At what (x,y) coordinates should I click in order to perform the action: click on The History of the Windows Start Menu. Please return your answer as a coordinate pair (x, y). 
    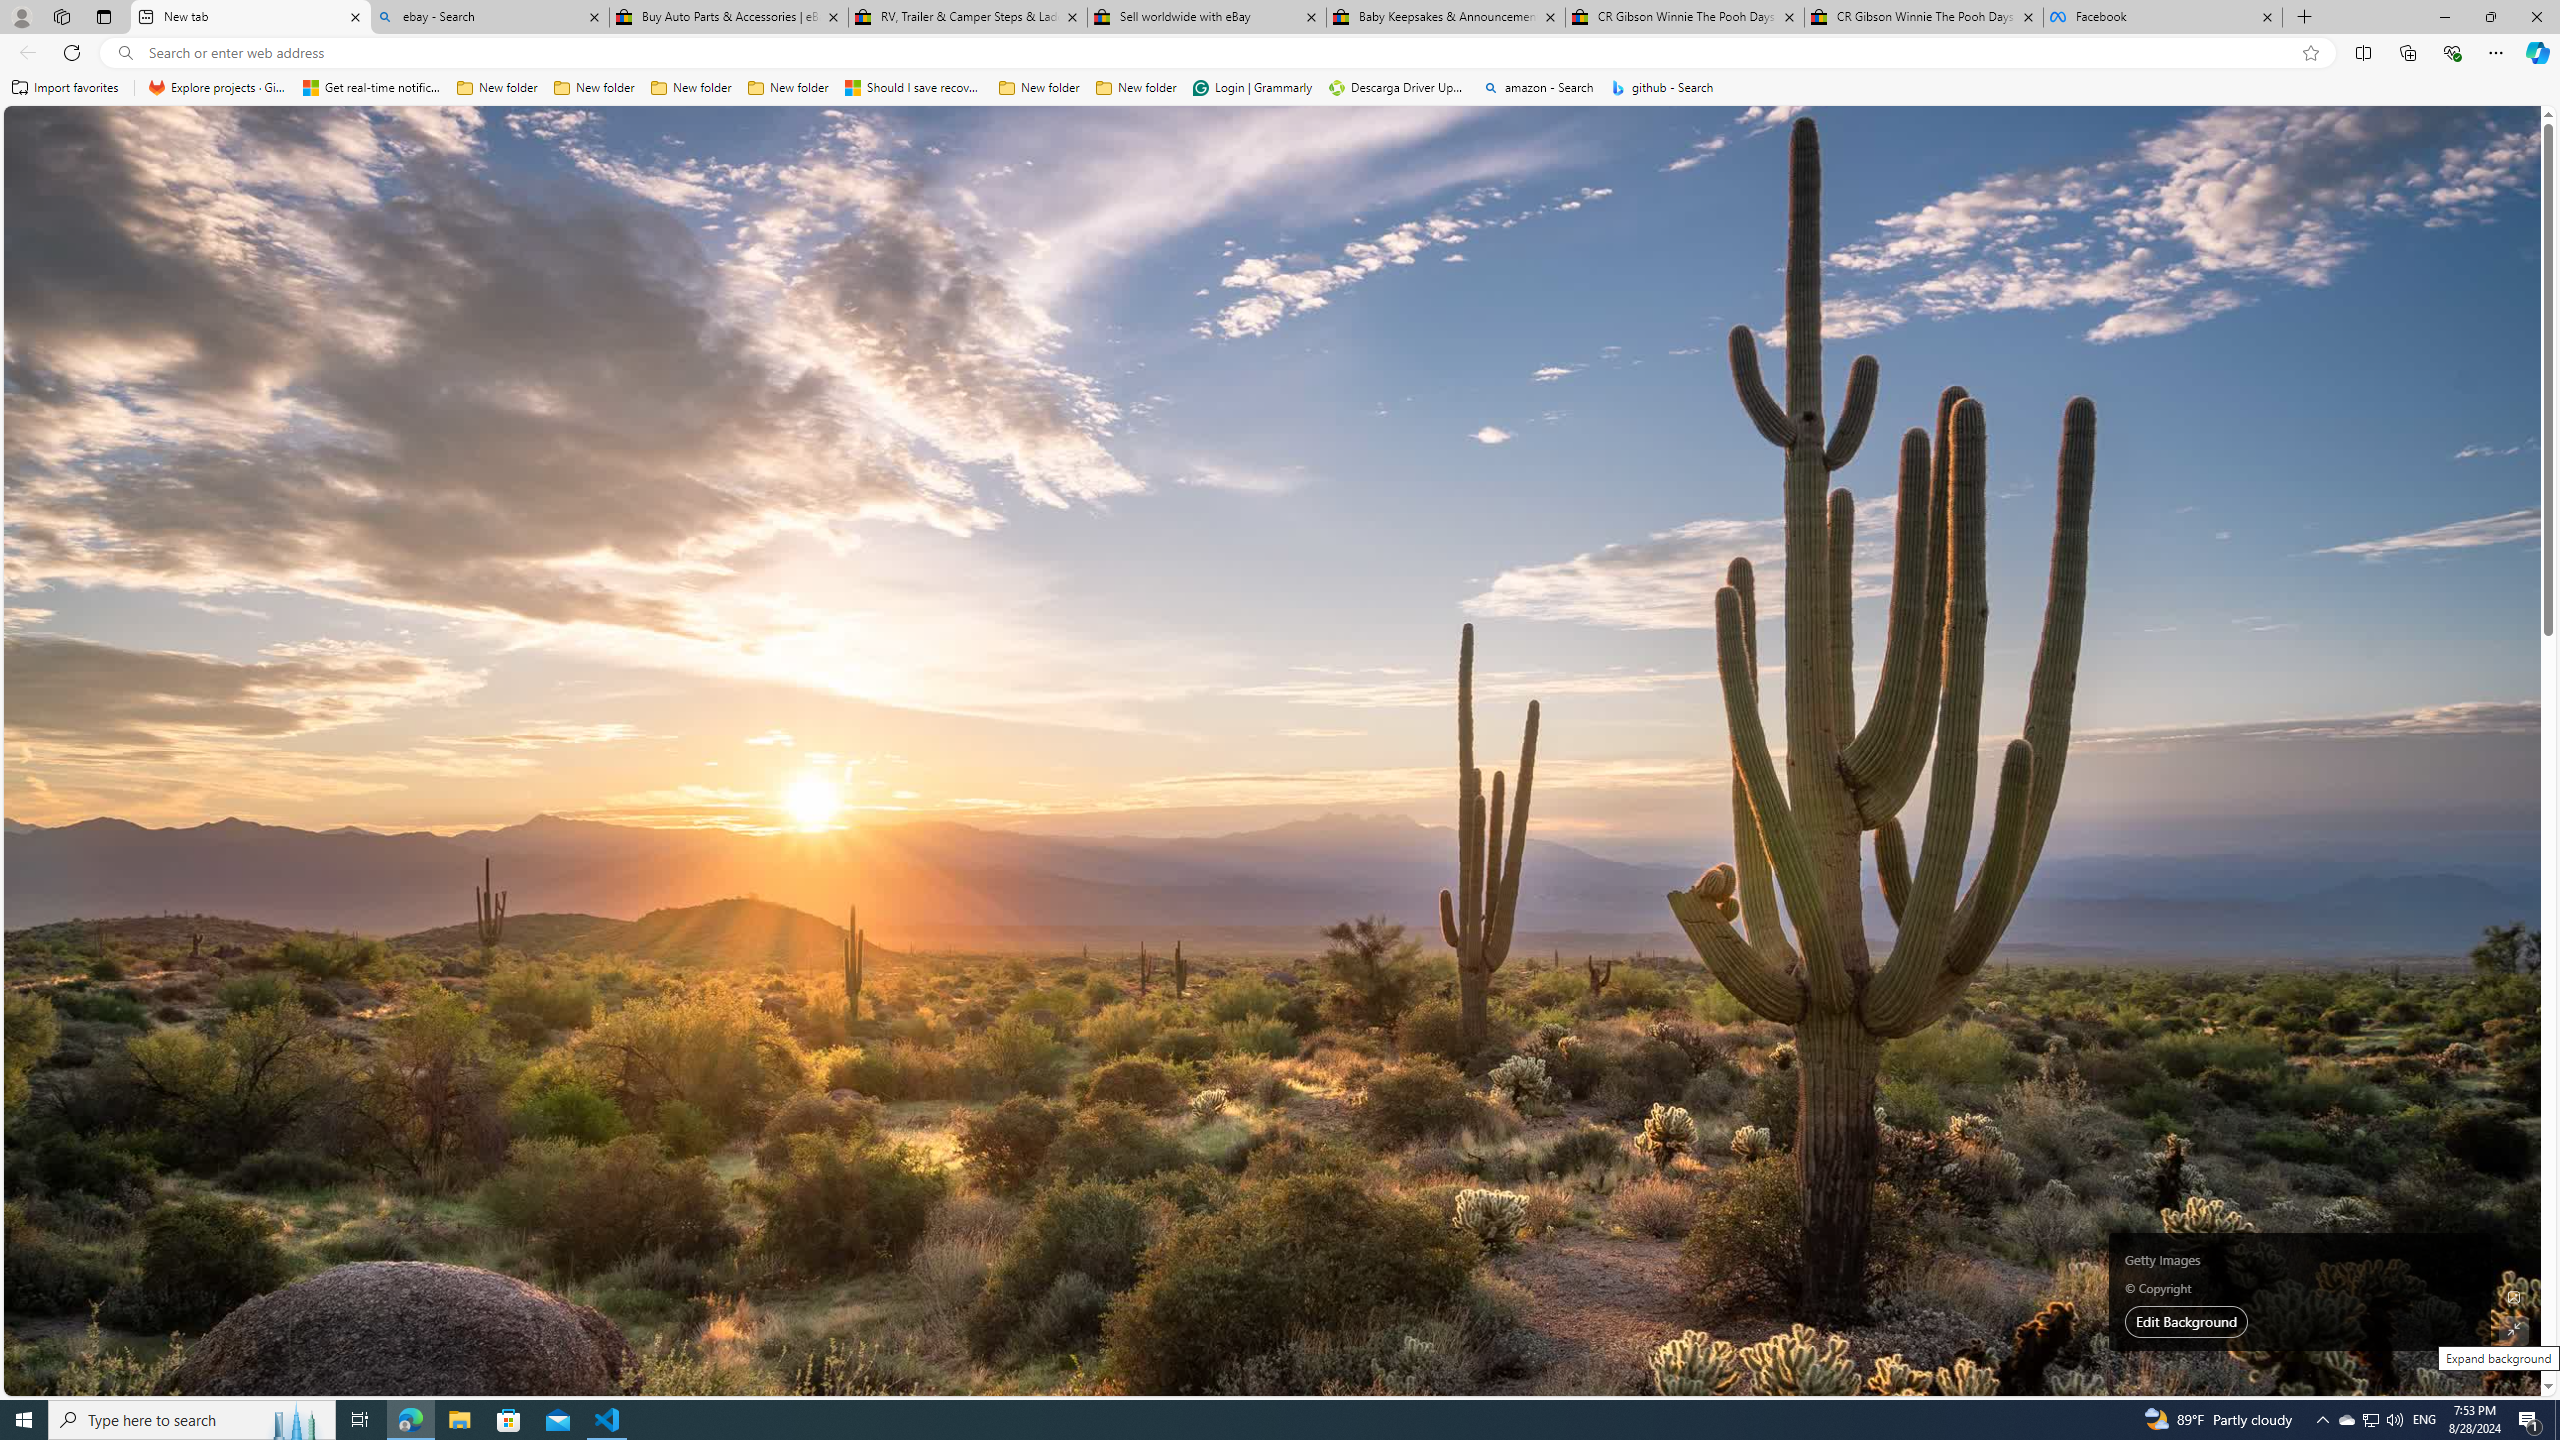
    Looking at the image, I should click on (804, 540).